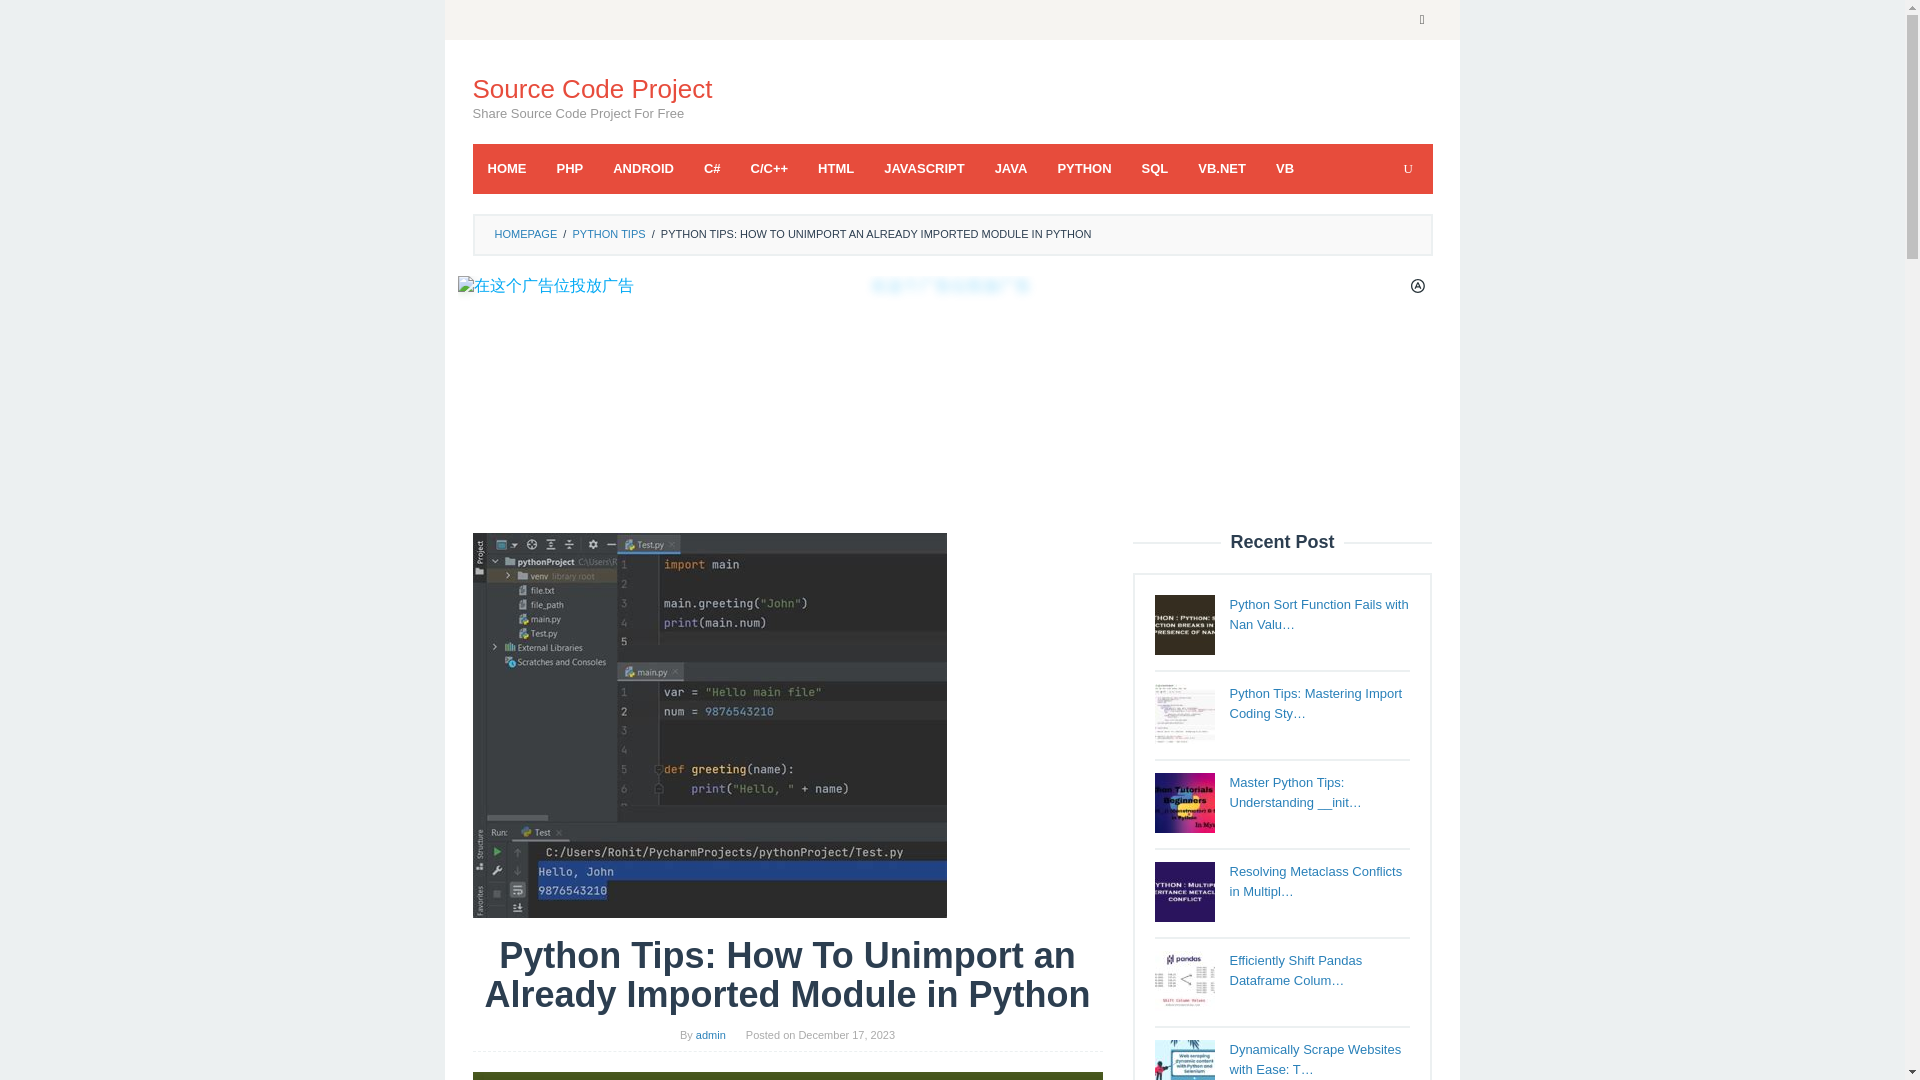 This screenshot has height=1080, width=1920. Describe the element at coordinates (524, 233) in the screenshot. I see `HOMEPAGE` at that location.